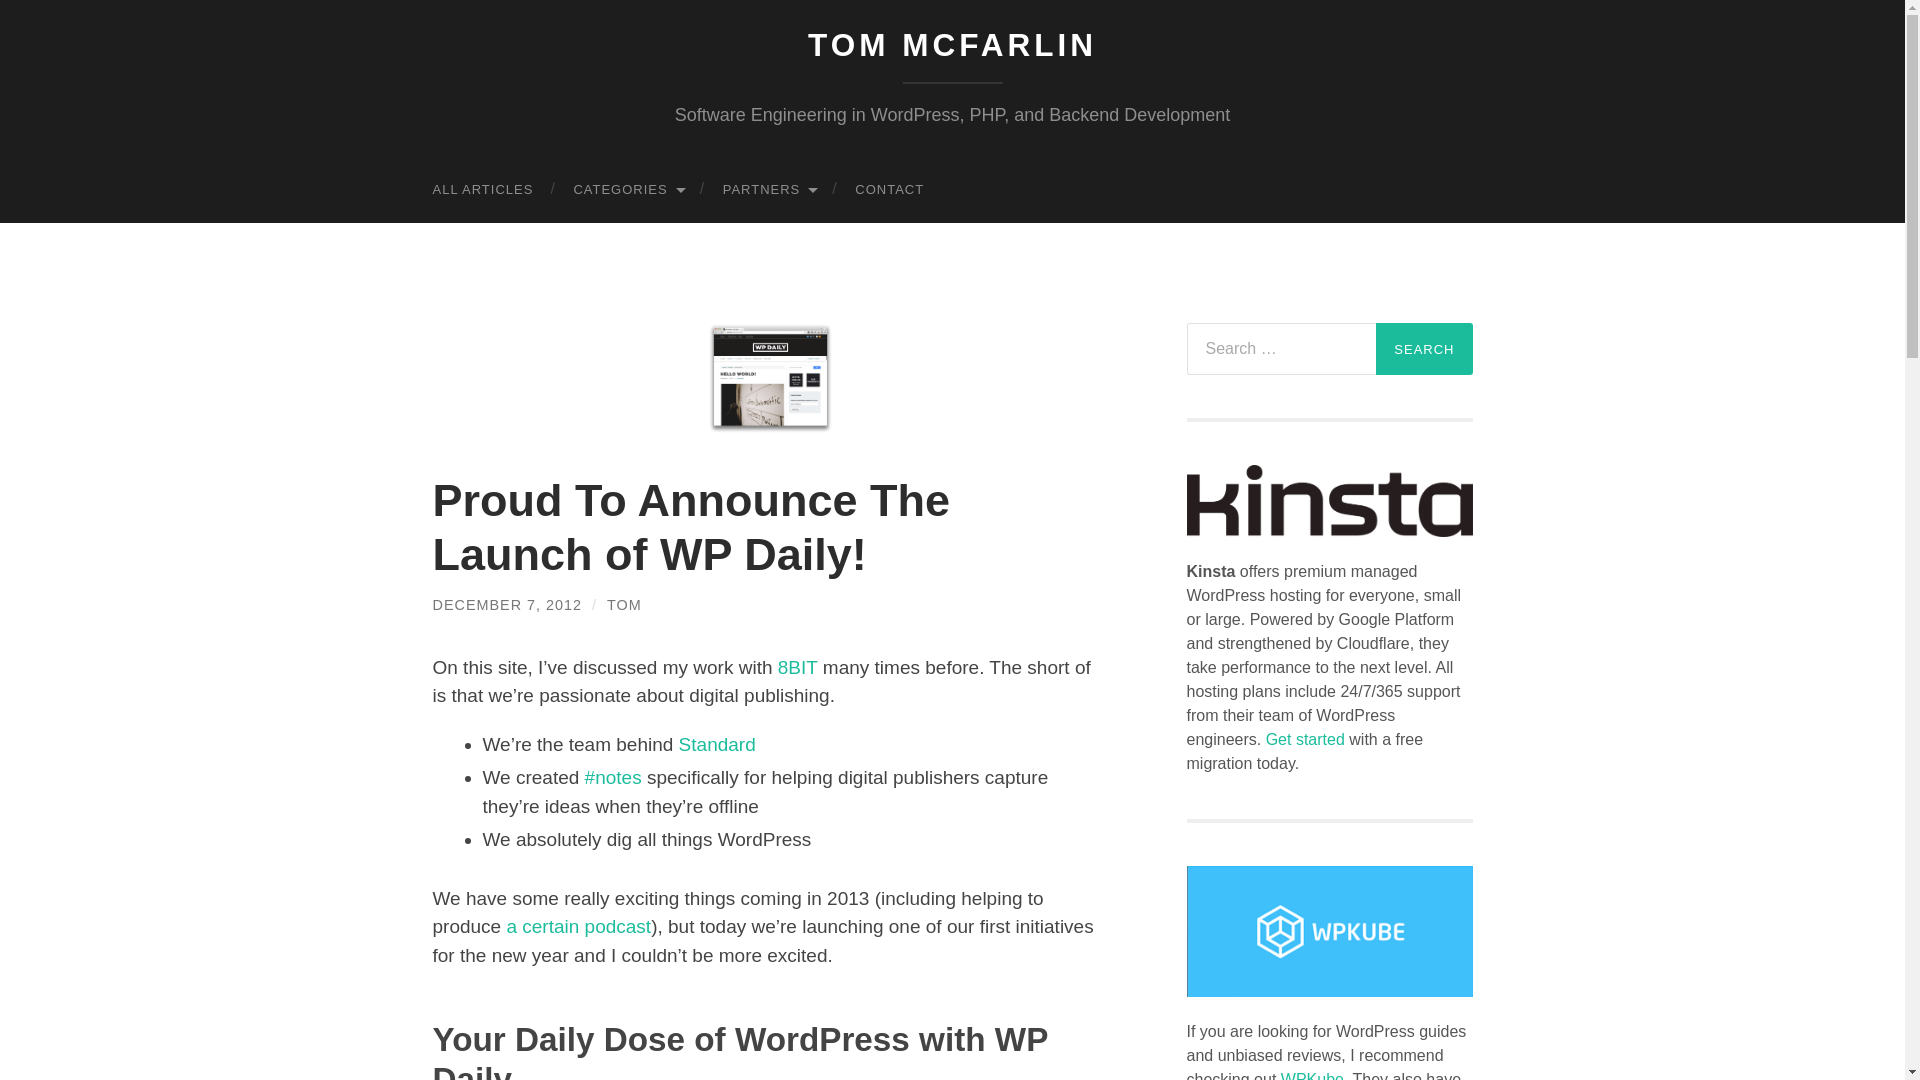 Image resolution: width=1920 pixels, height=1080 pixels. I want to click on WordPress Podcast, so click(578, 926).